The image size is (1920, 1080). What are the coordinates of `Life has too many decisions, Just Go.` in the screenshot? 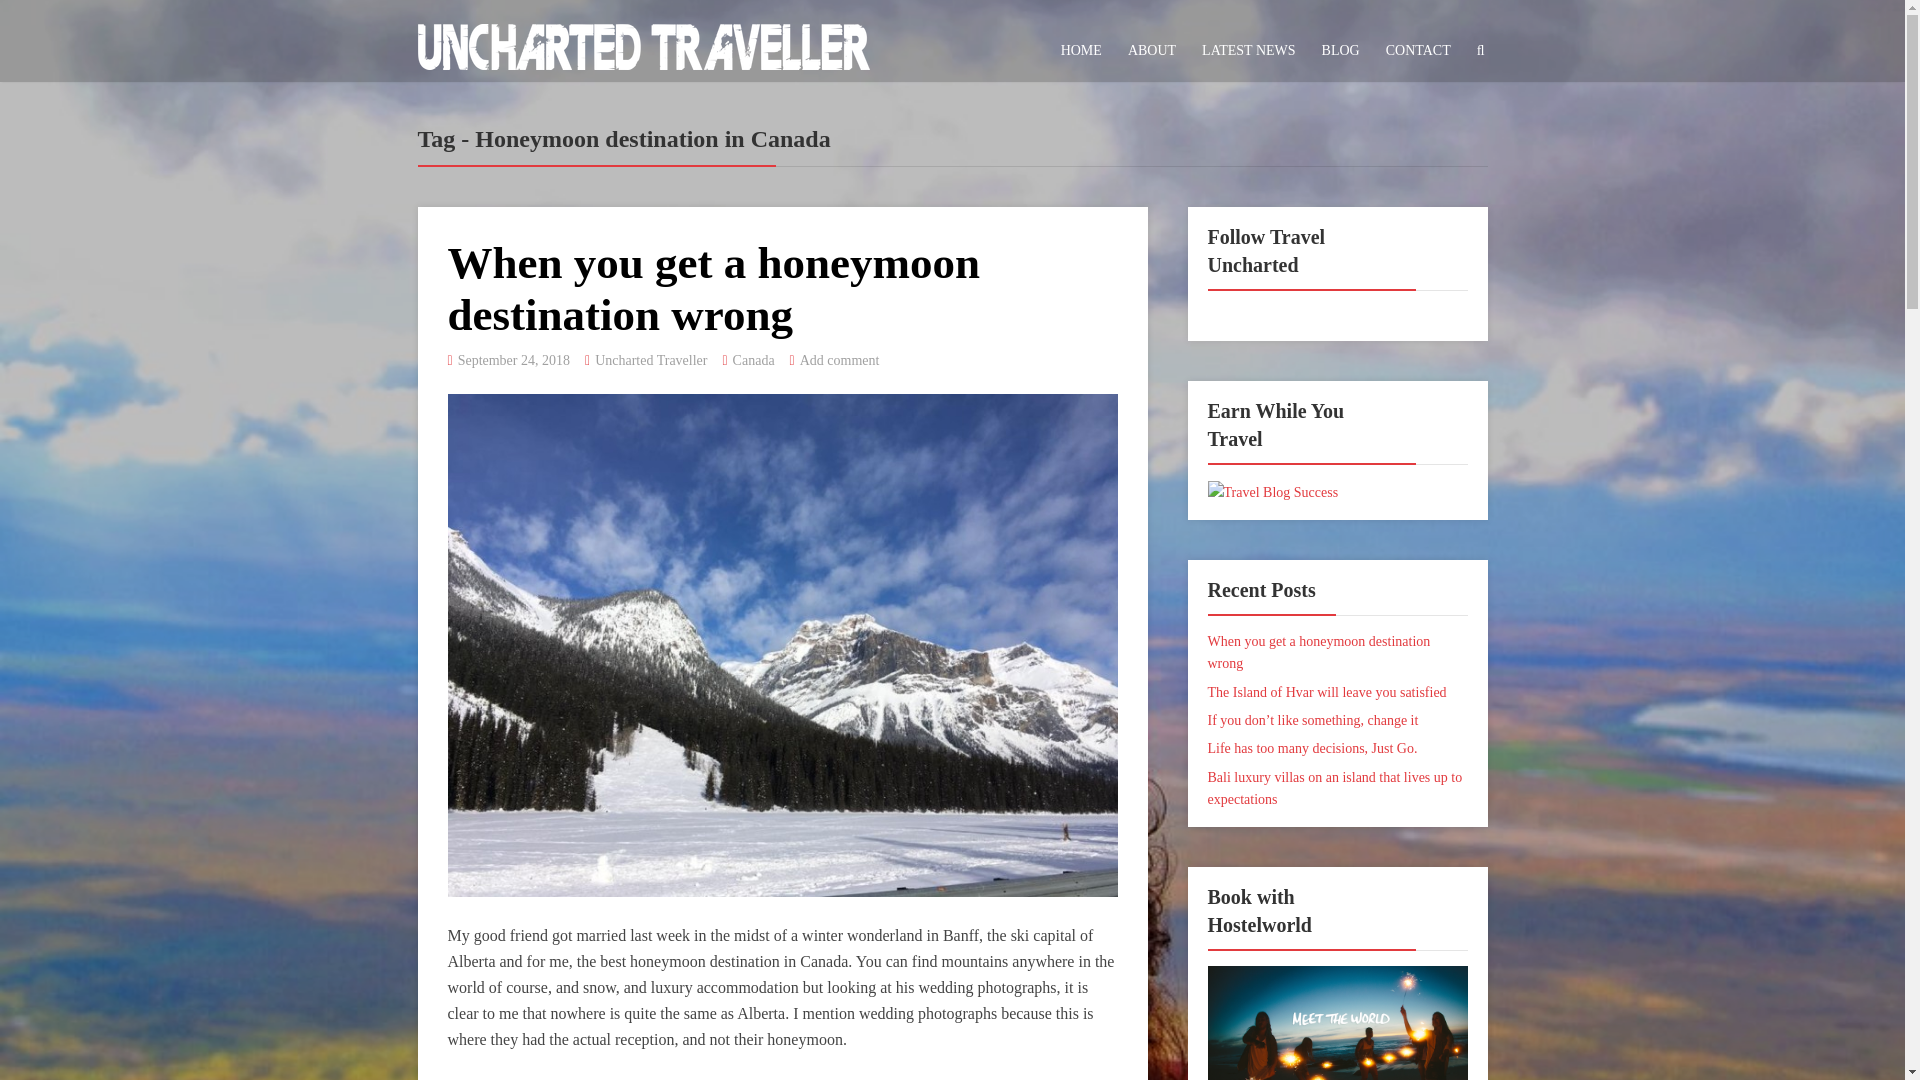 It's located at (1312, 748).